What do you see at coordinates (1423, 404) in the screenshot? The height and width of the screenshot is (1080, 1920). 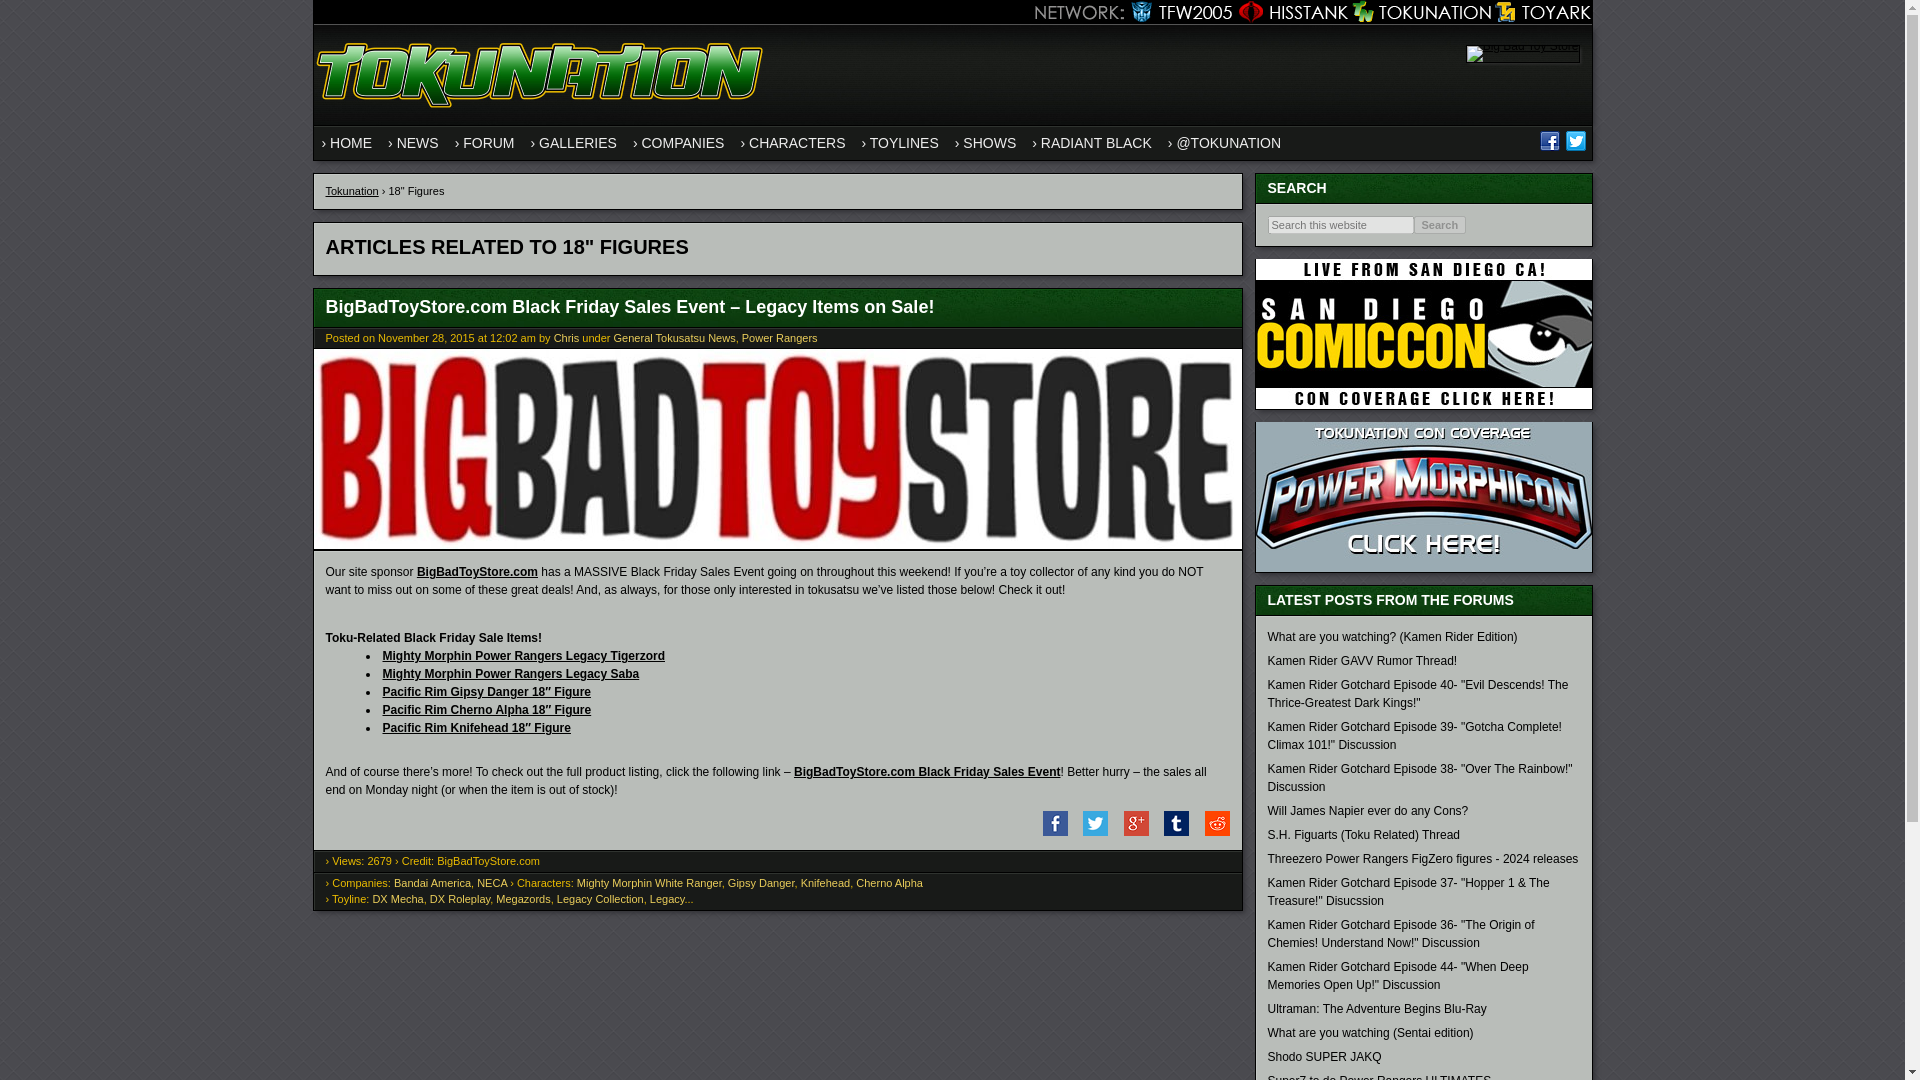 I see `San Diego Comic Con` at bounding box center [1423, 404].